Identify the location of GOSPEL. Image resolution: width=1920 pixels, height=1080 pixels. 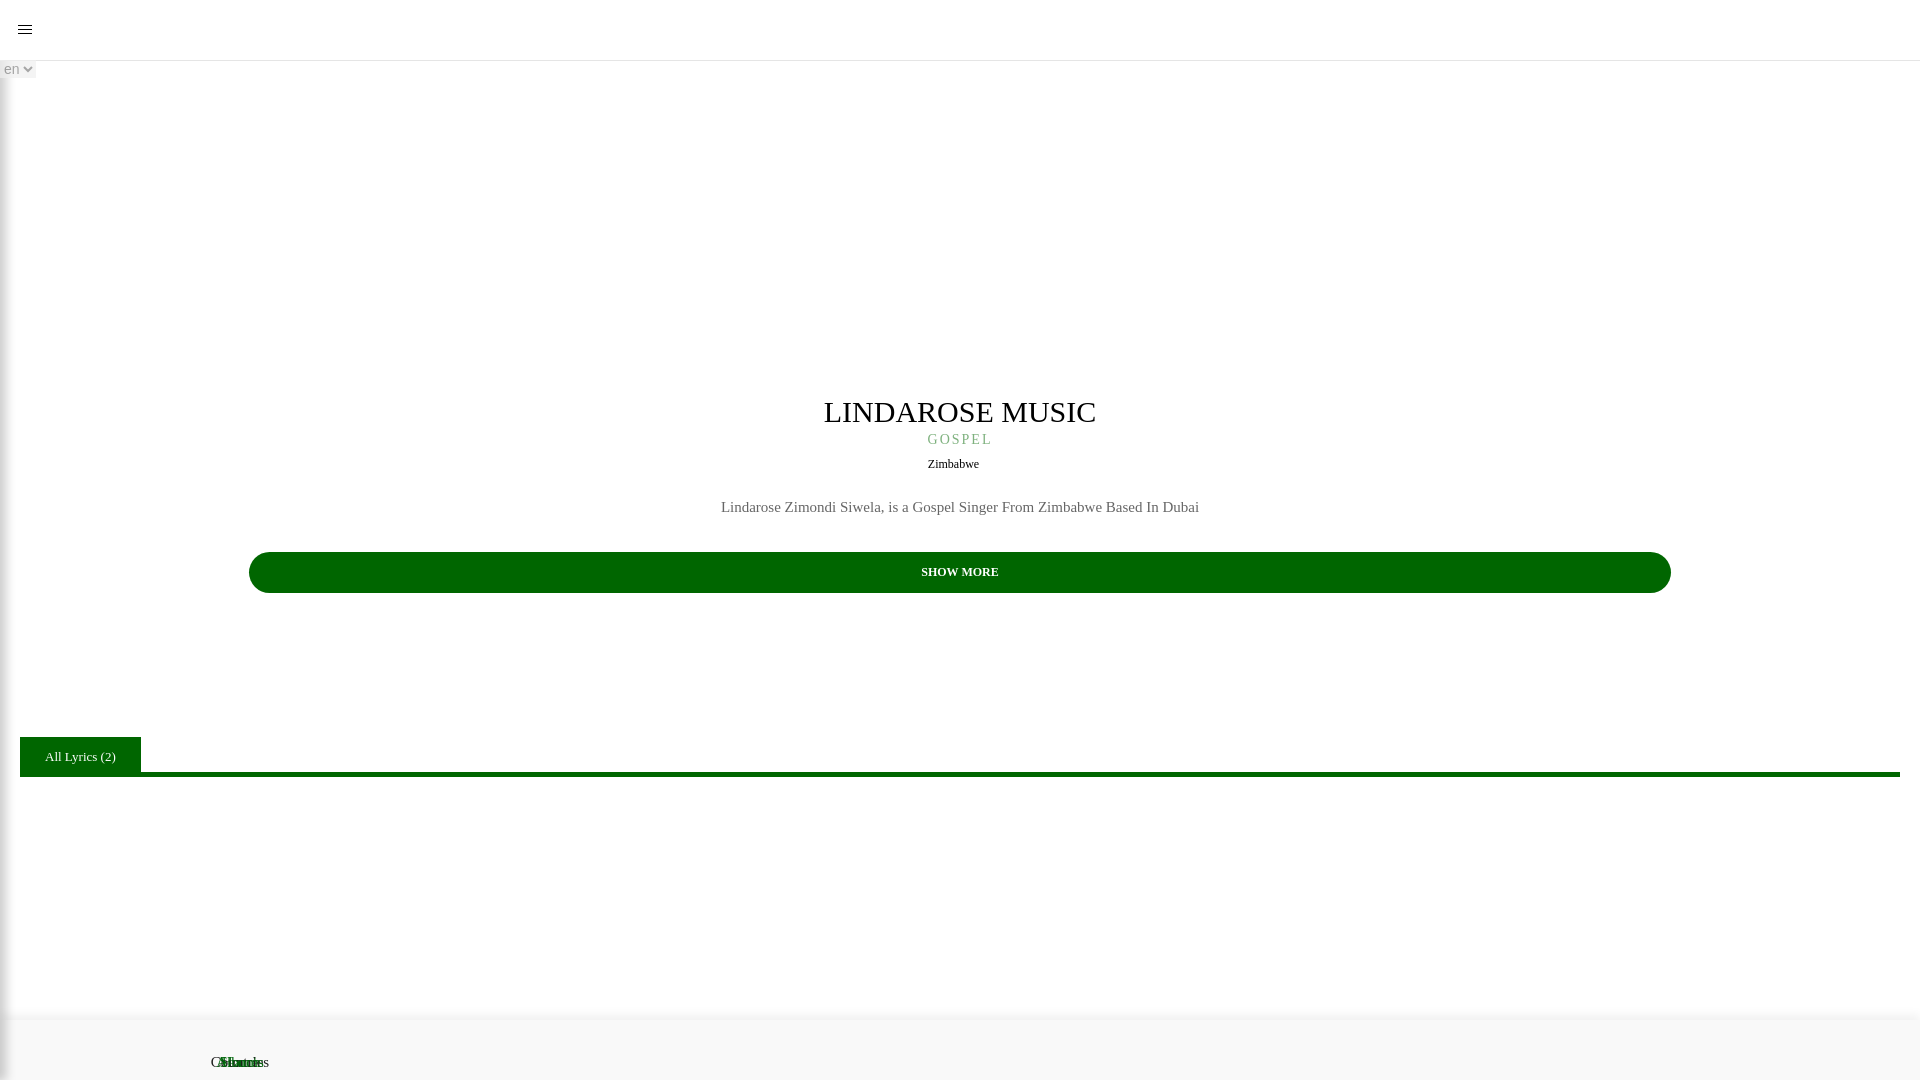
(960, 440).